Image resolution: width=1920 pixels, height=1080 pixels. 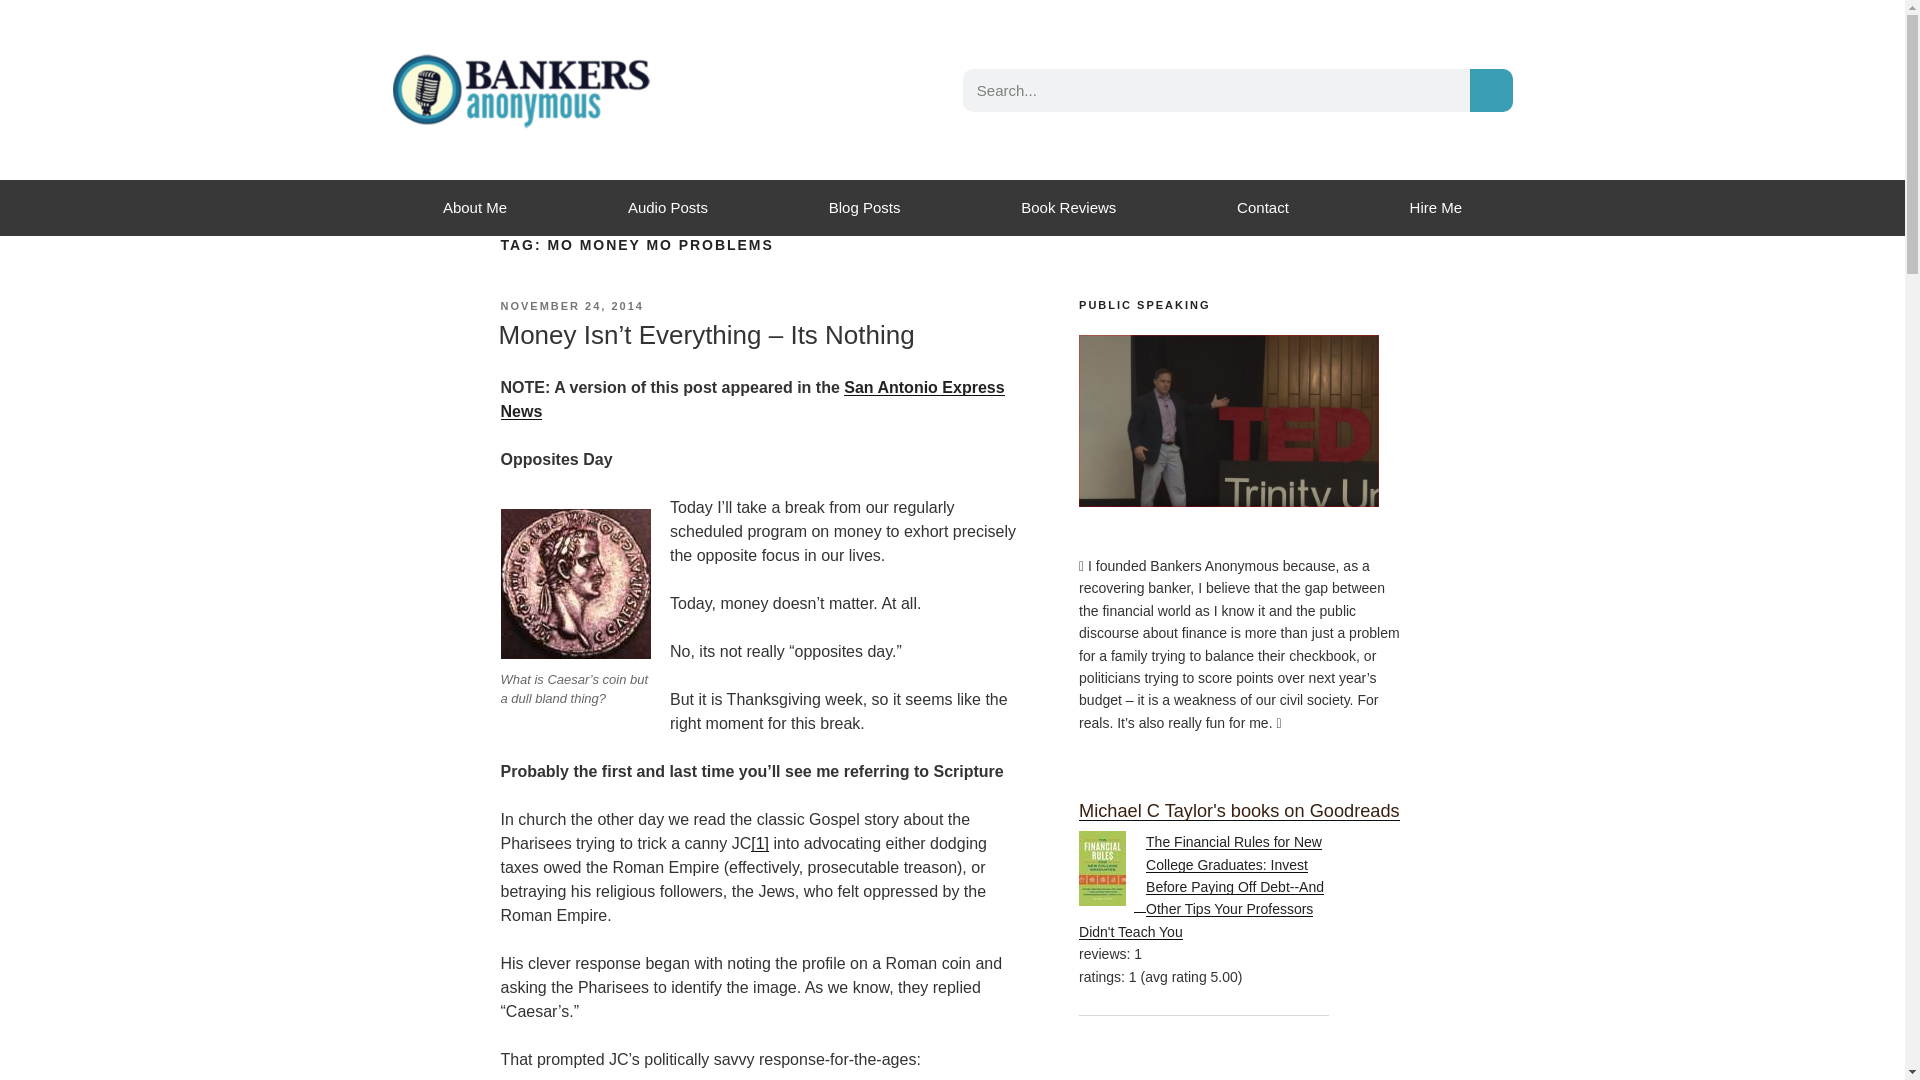 I want to click on Contact, so click(x=1262, y=208).